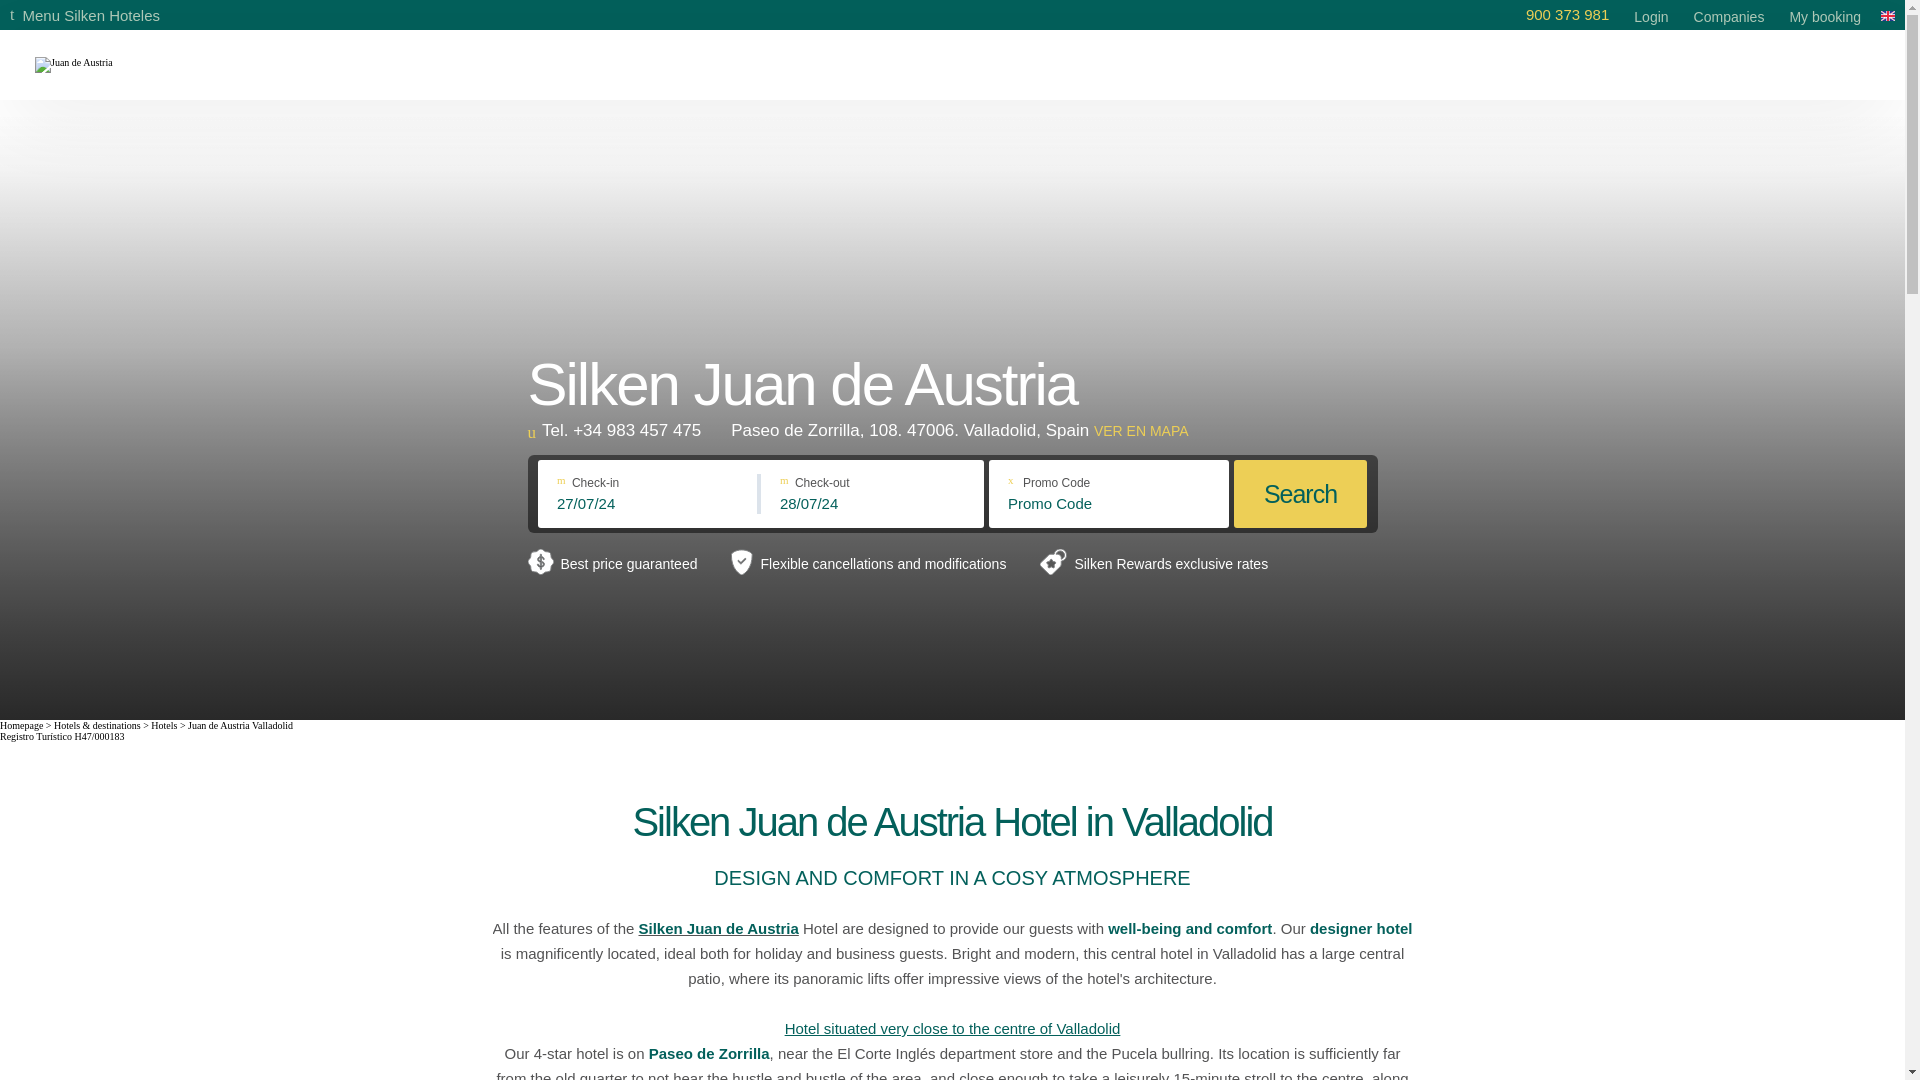  Describe the element at coordinates (1300, 494) in the screenshot. I see `Search` at that location.